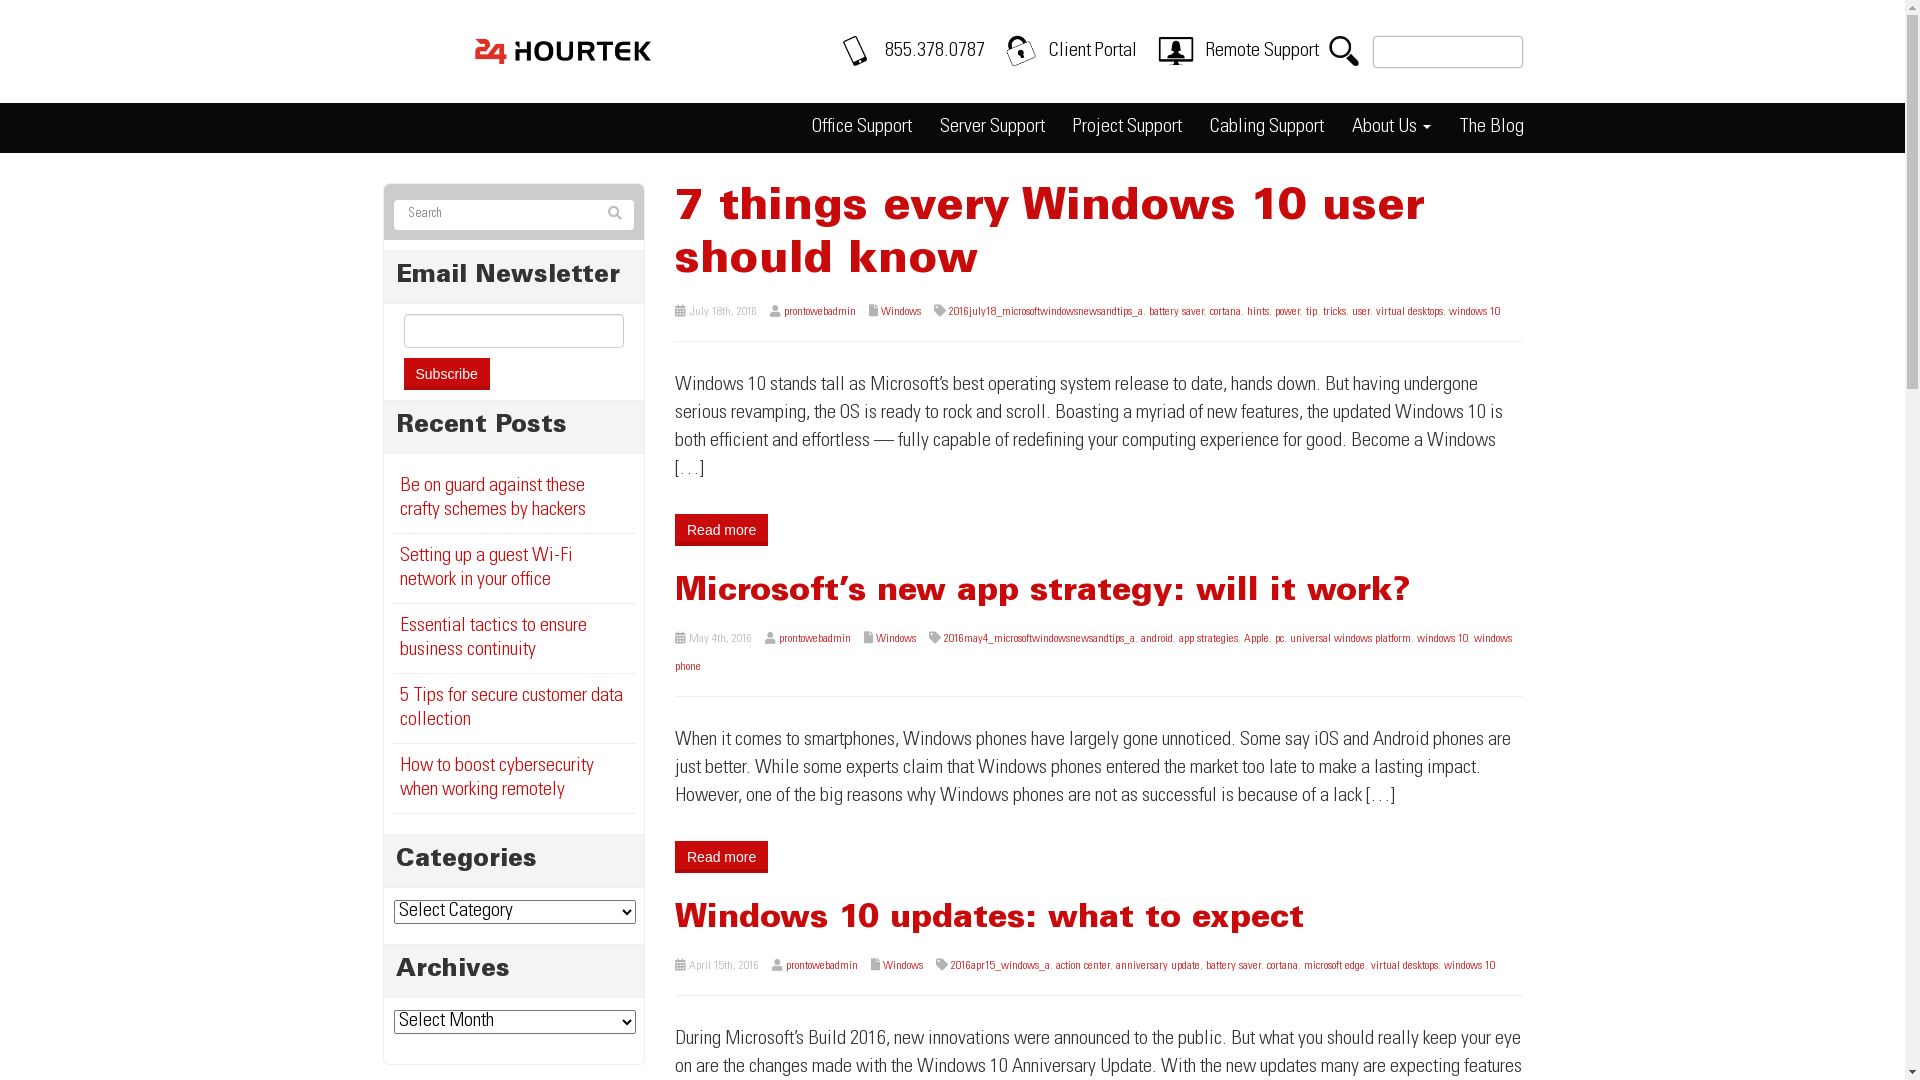 Image resolution: width=1920 pixels, height=1080 pixels. I want to click on virtual desktops, so click(1410, 312).